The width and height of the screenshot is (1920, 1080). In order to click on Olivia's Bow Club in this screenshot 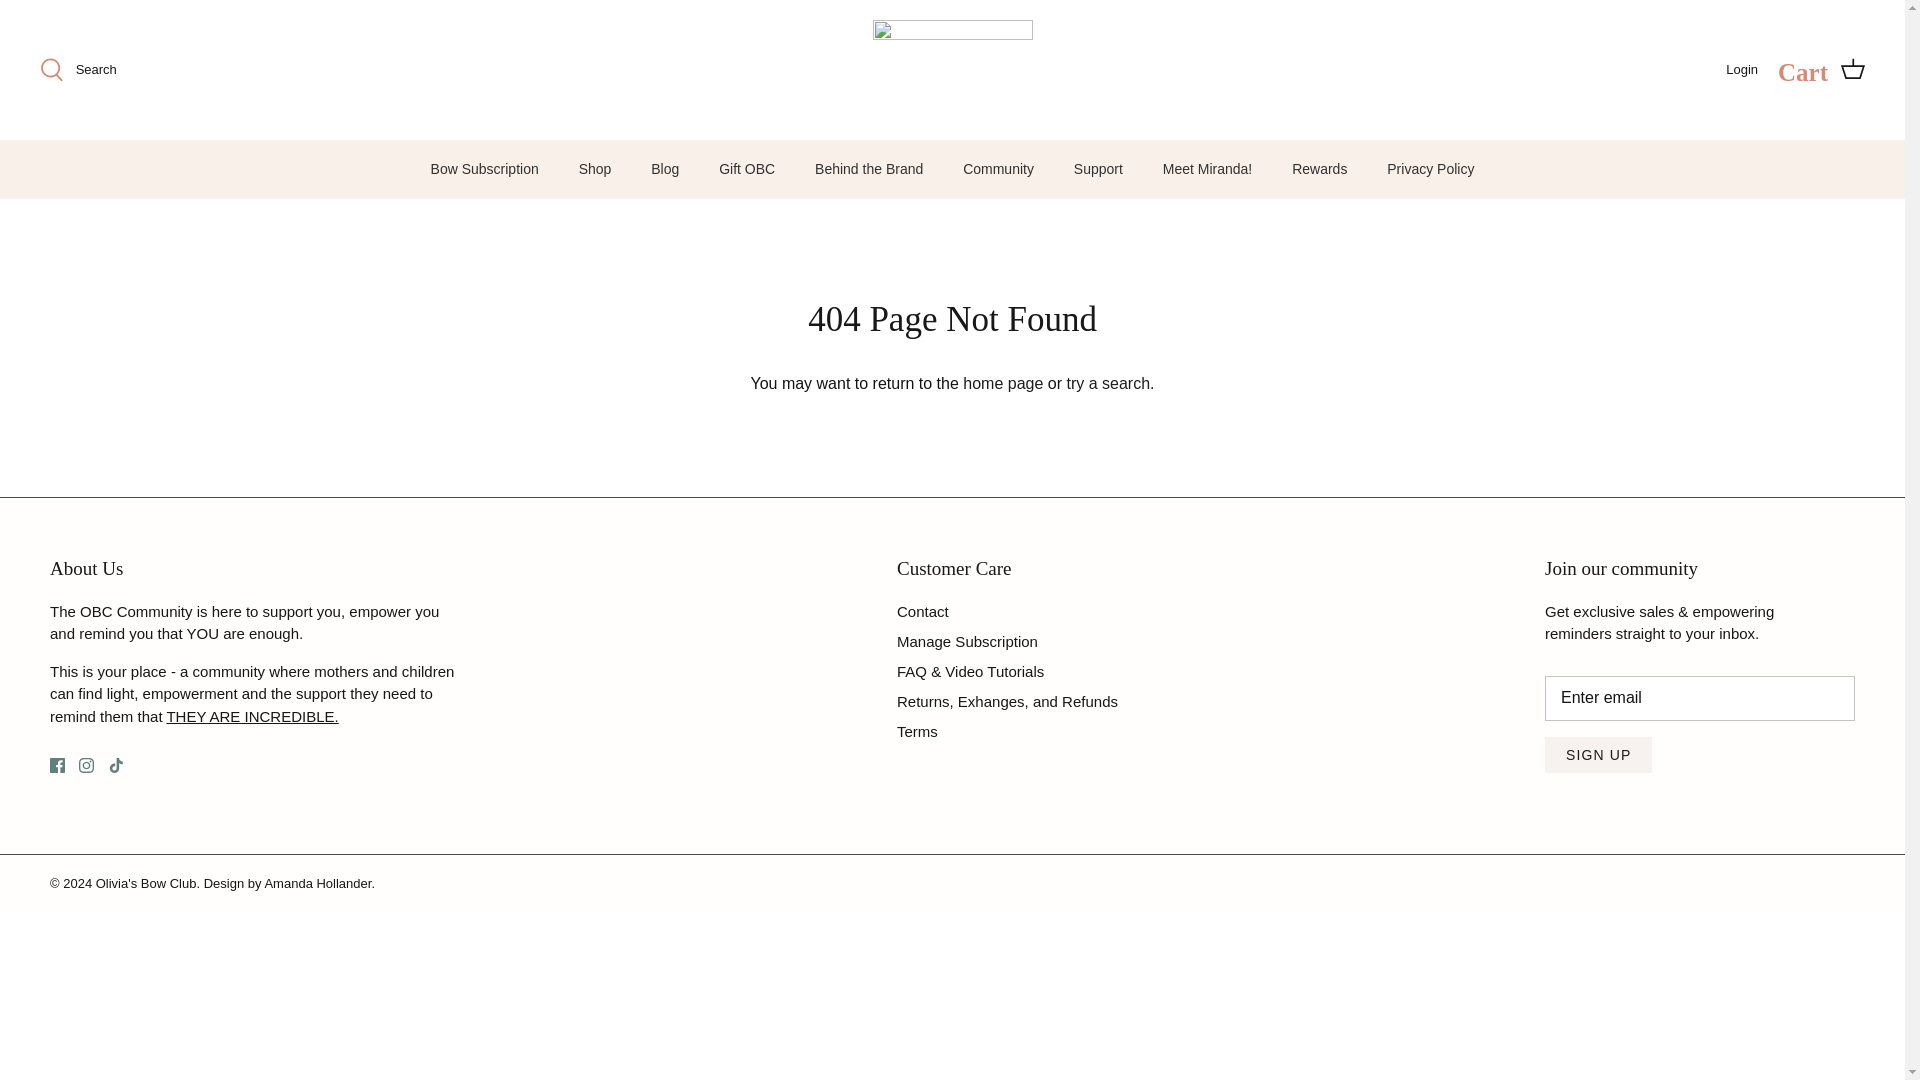, I will do `click(952, 70)`.